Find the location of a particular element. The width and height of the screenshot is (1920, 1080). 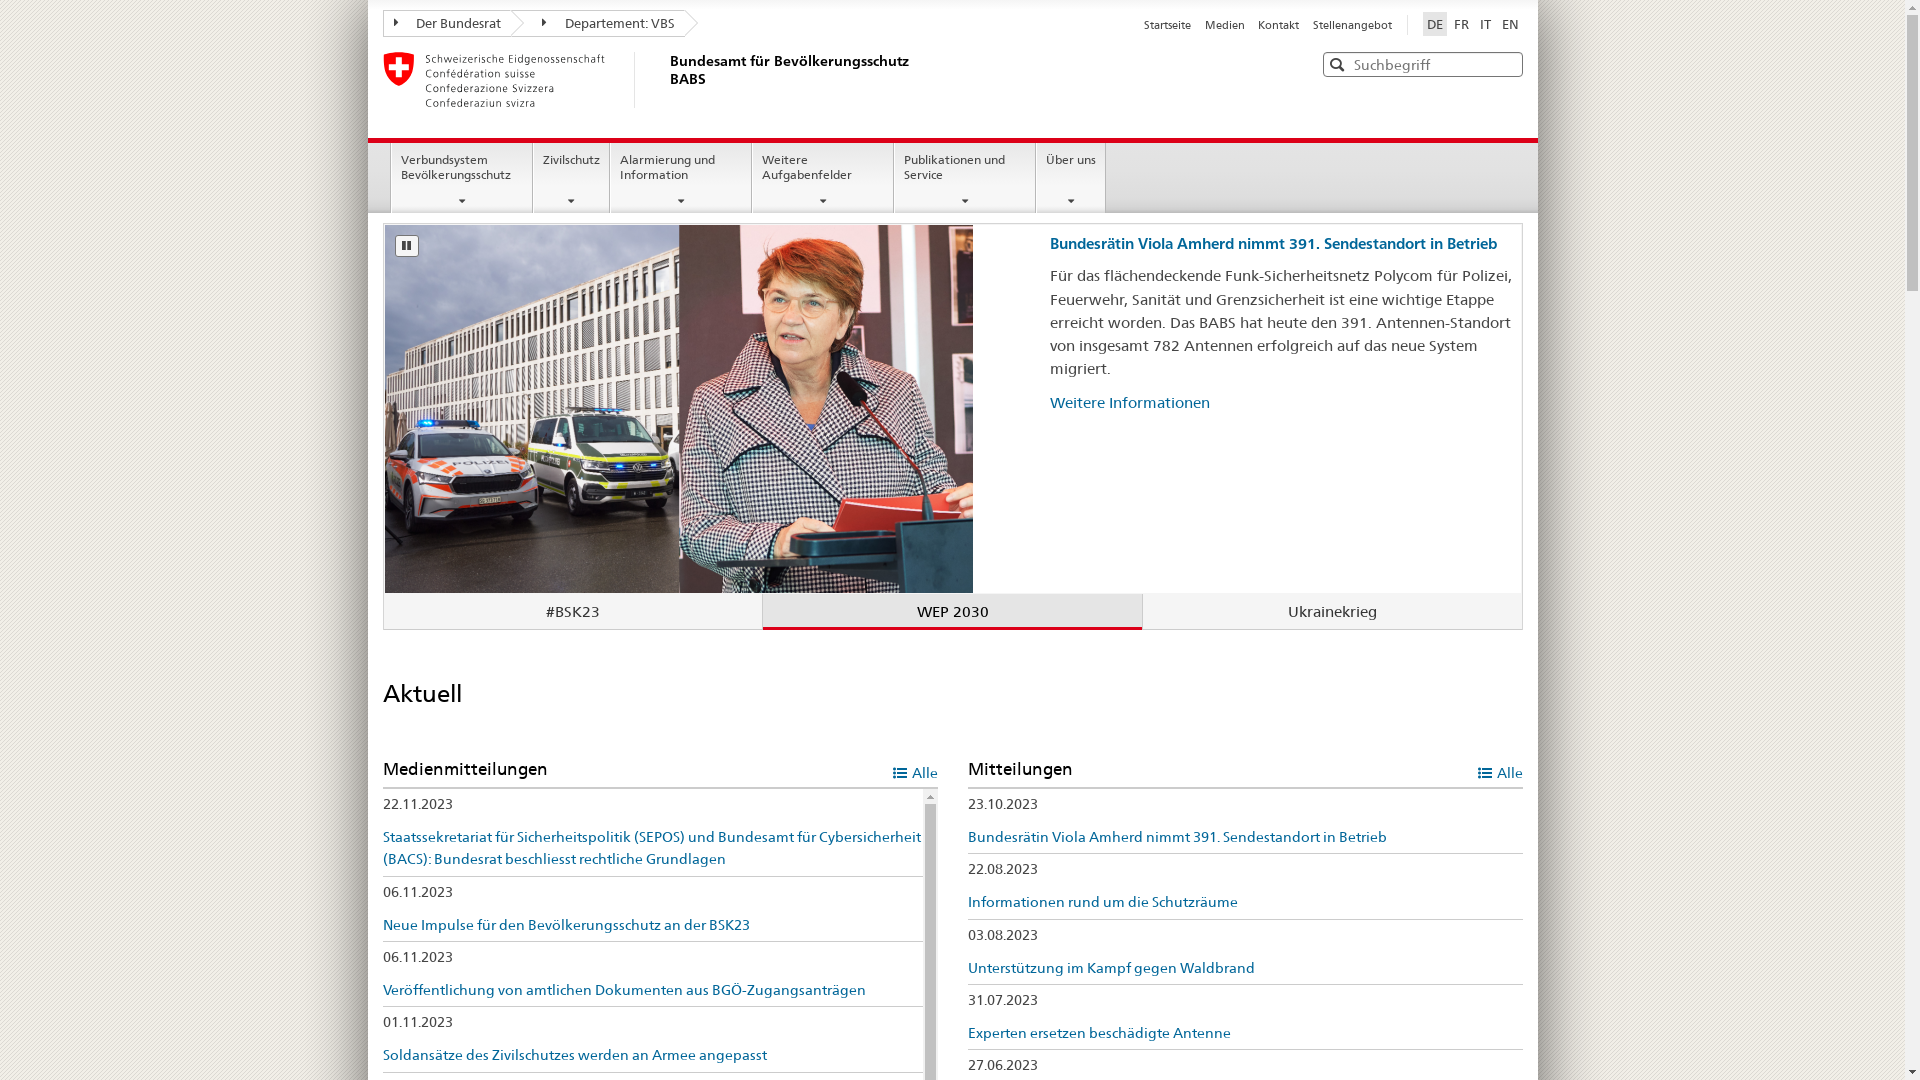

Departement: VBS is located at coordinates (598, 24).